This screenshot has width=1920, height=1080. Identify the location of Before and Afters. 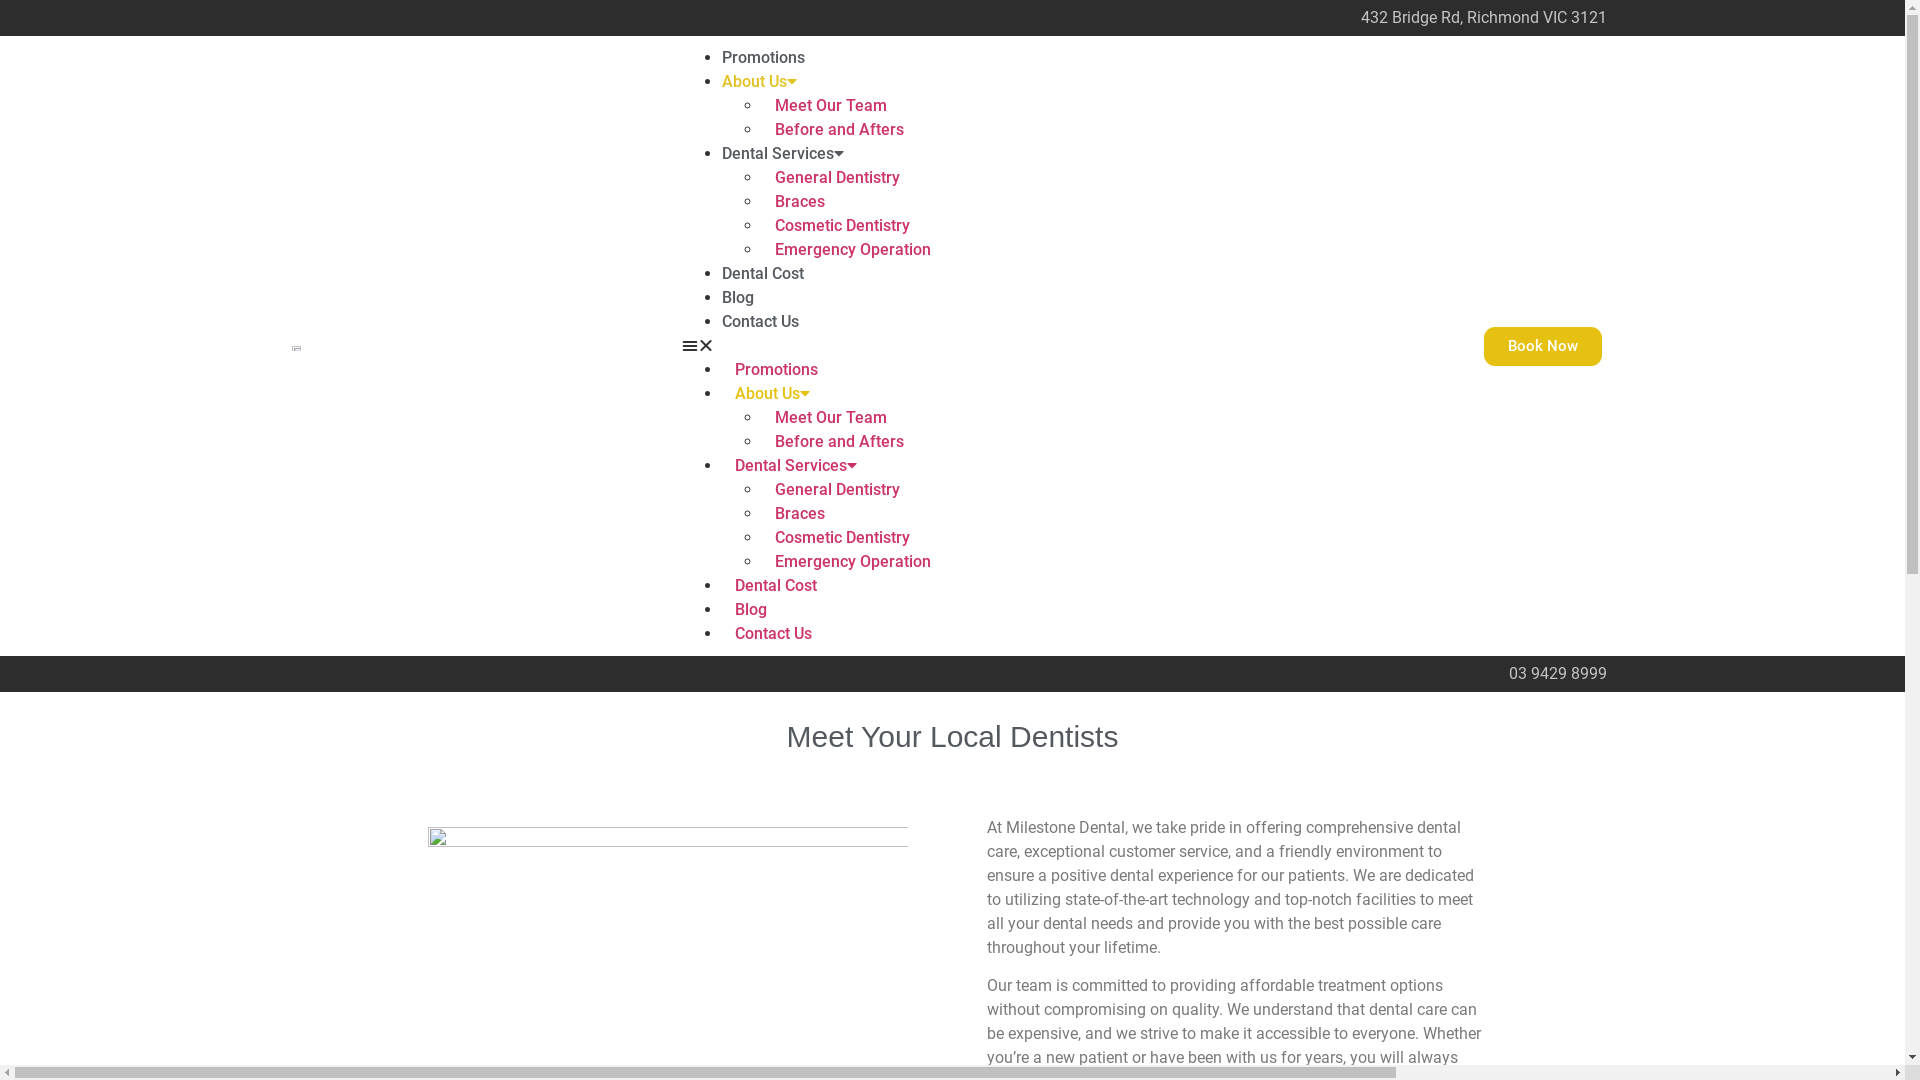
(840, 442).